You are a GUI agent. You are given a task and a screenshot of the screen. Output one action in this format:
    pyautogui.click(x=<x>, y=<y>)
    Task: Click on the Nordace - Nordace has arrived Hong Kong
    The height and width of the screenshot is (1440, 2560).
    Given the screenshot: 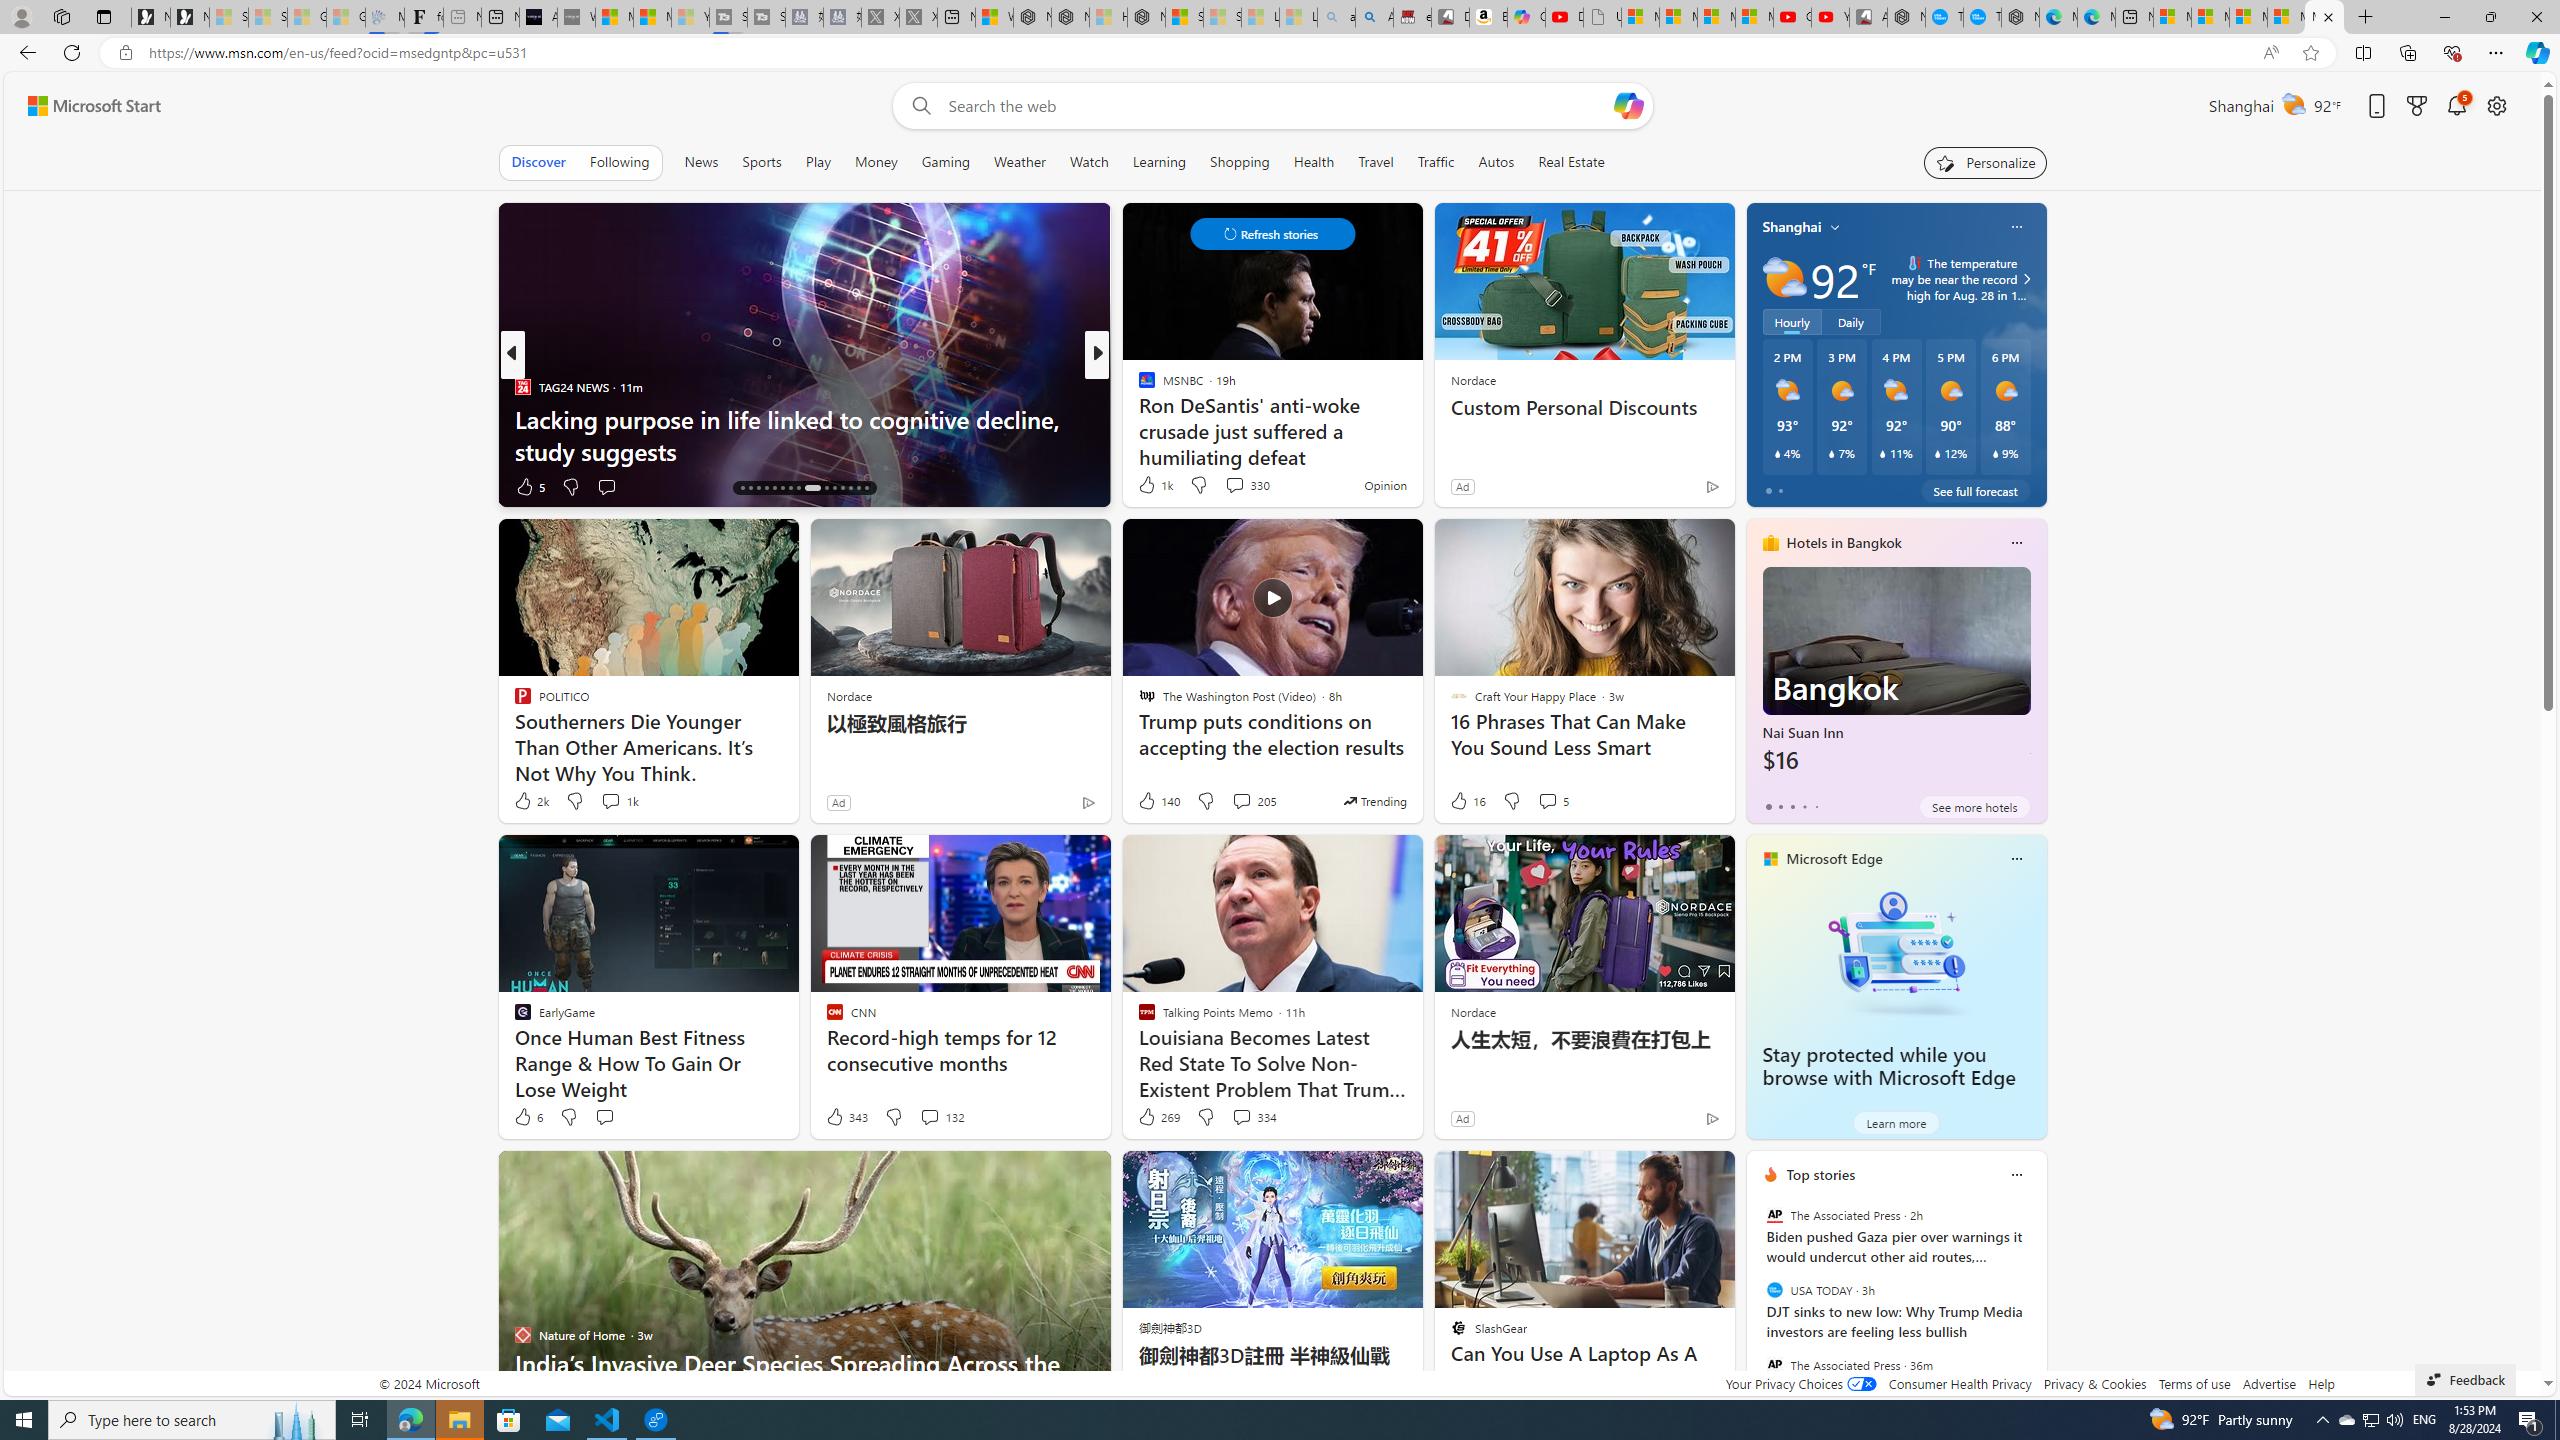 What is the action you would take?
    pyautogui.click(x=2021, y=17)
    